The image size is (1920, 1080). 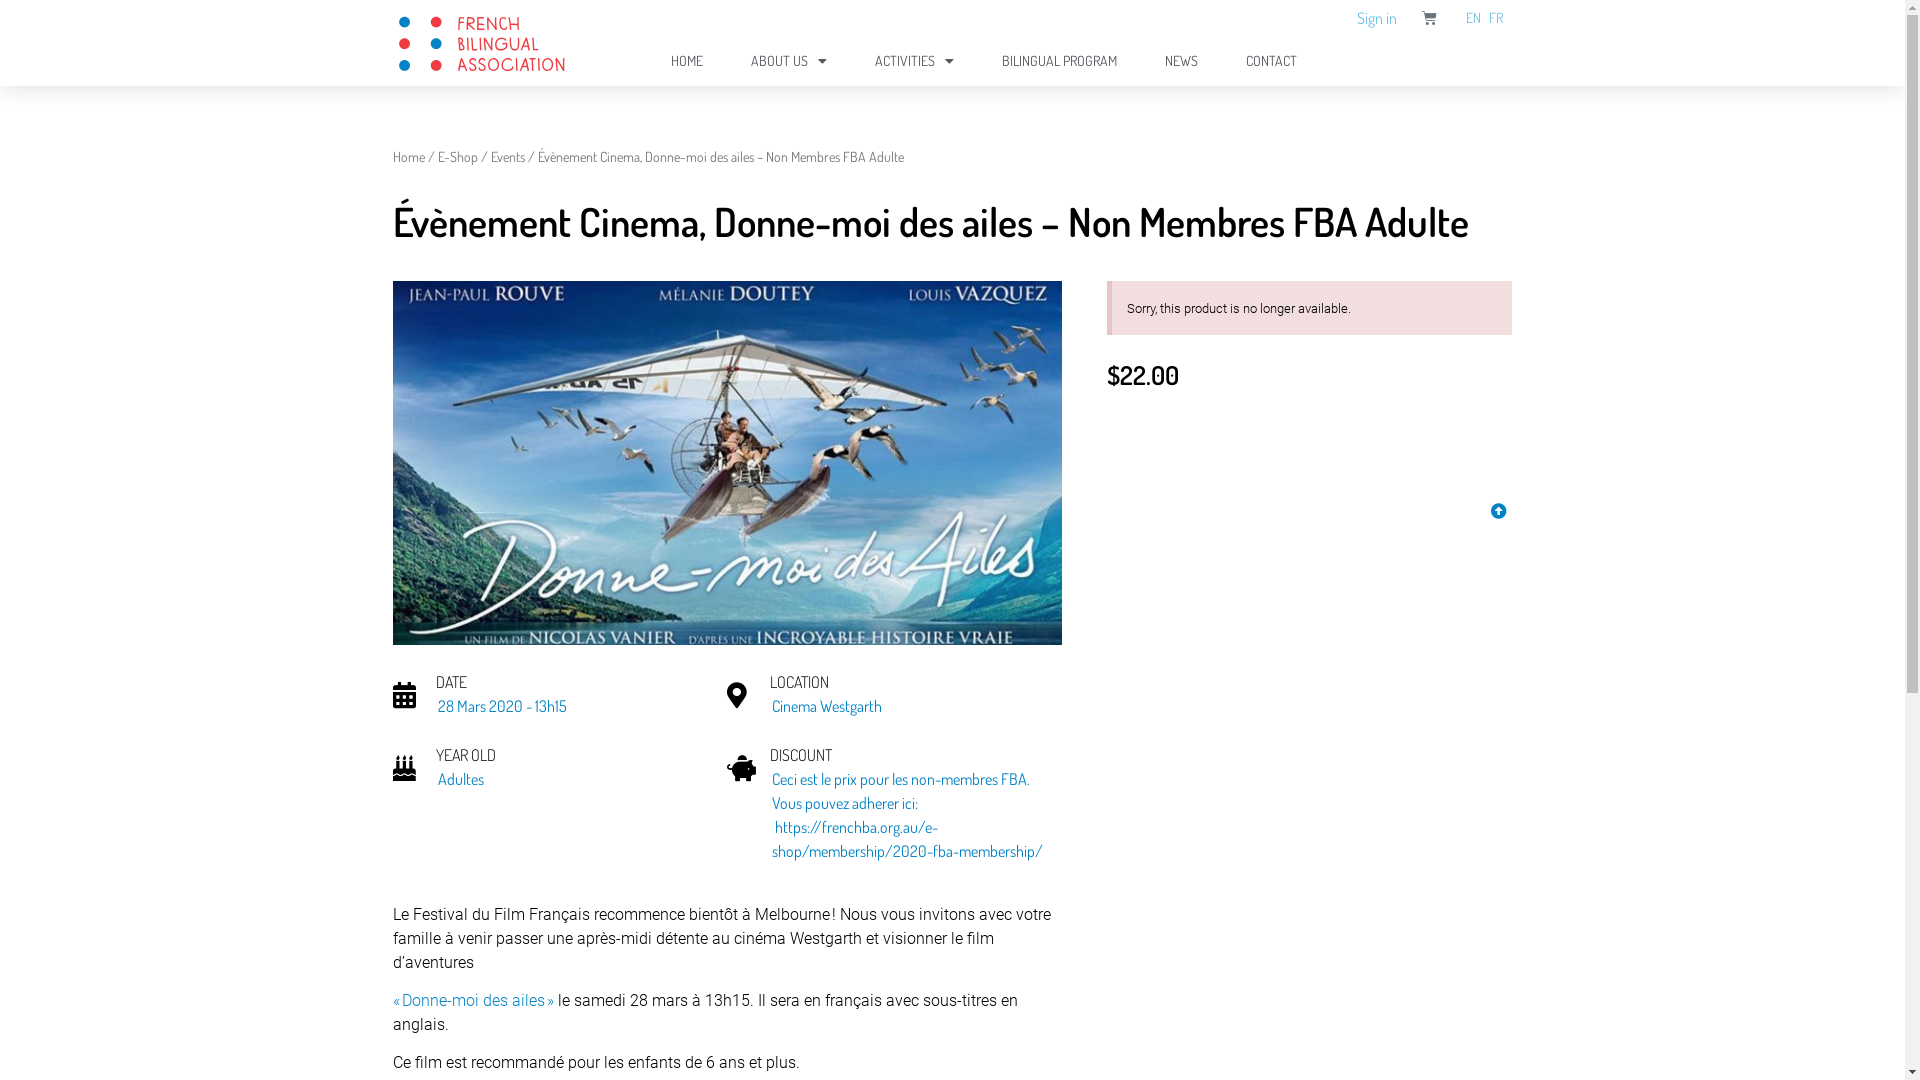 What do you see at coordinates (1272, 61) in the screenshot?
I see `CONTACT` at bounding box center [1272, 61].